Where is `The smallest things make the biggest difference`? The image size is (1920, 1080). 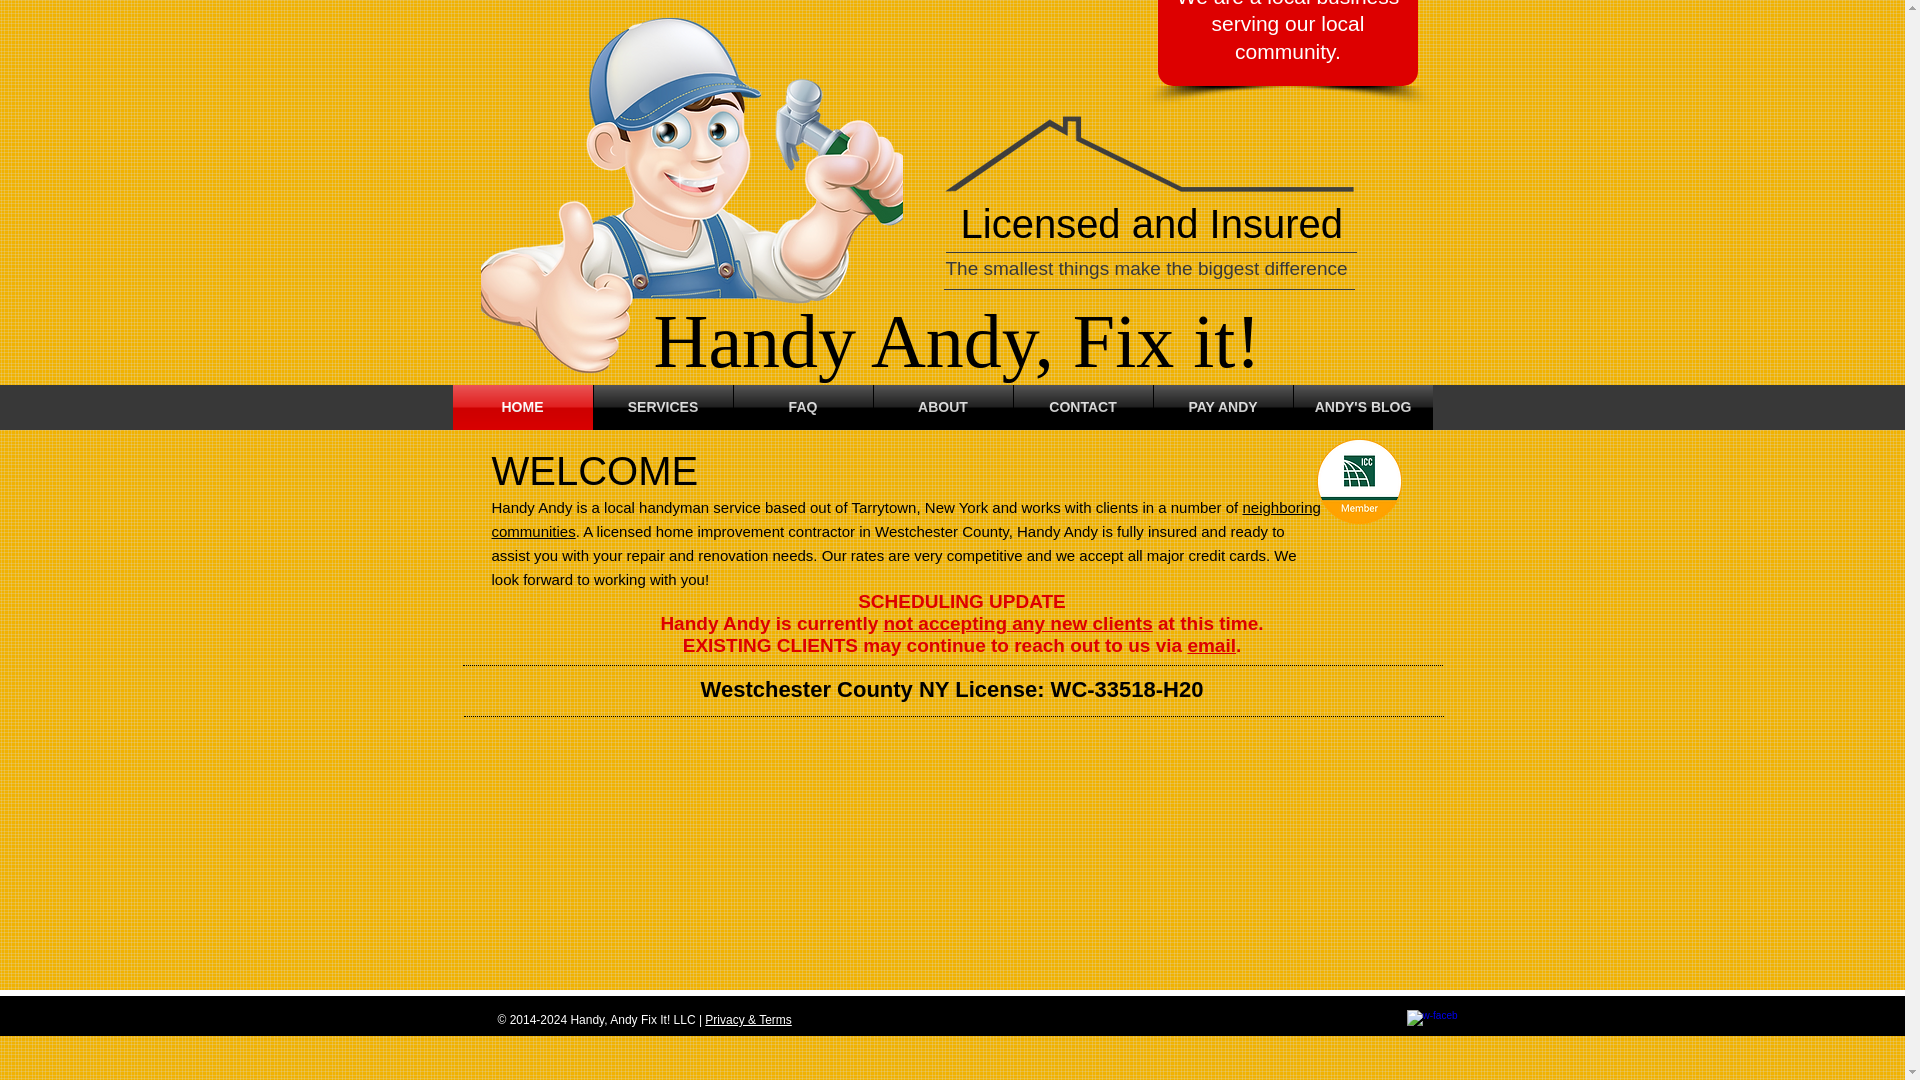 The smallest things make the biggest difference is located at coordinates (1146, 268).